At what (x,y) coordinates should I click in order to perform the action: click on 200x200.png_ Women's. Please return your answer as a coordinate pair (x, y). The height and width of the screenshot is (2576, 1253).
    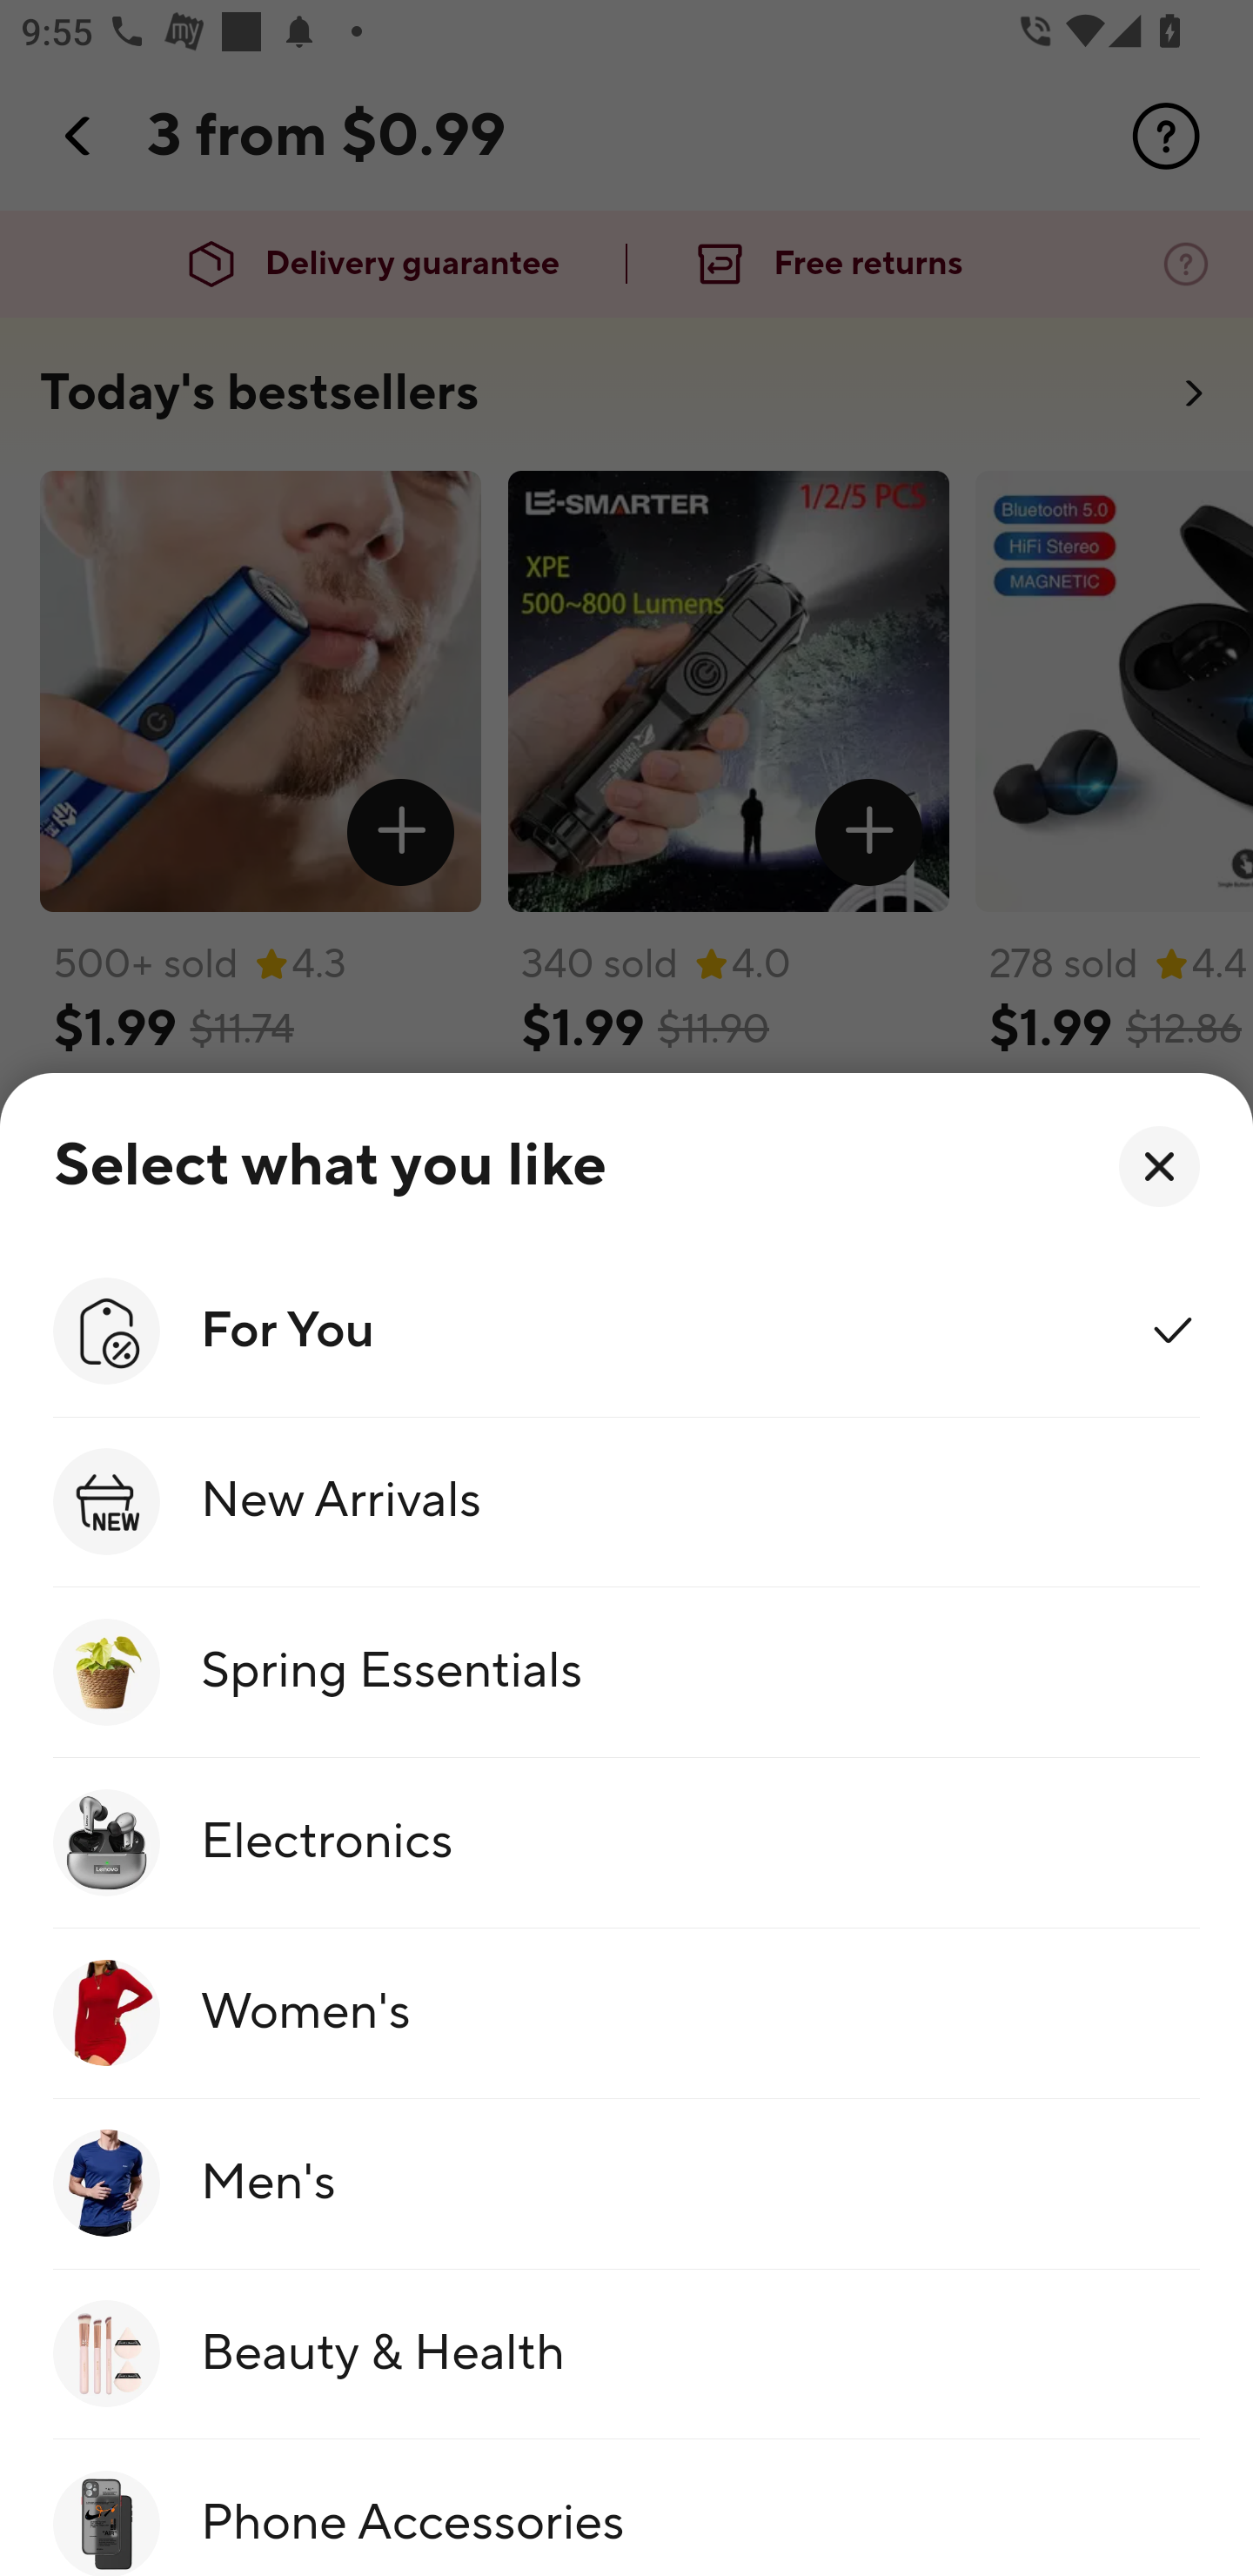
    Looking at the image, I should click on (626, 2013).